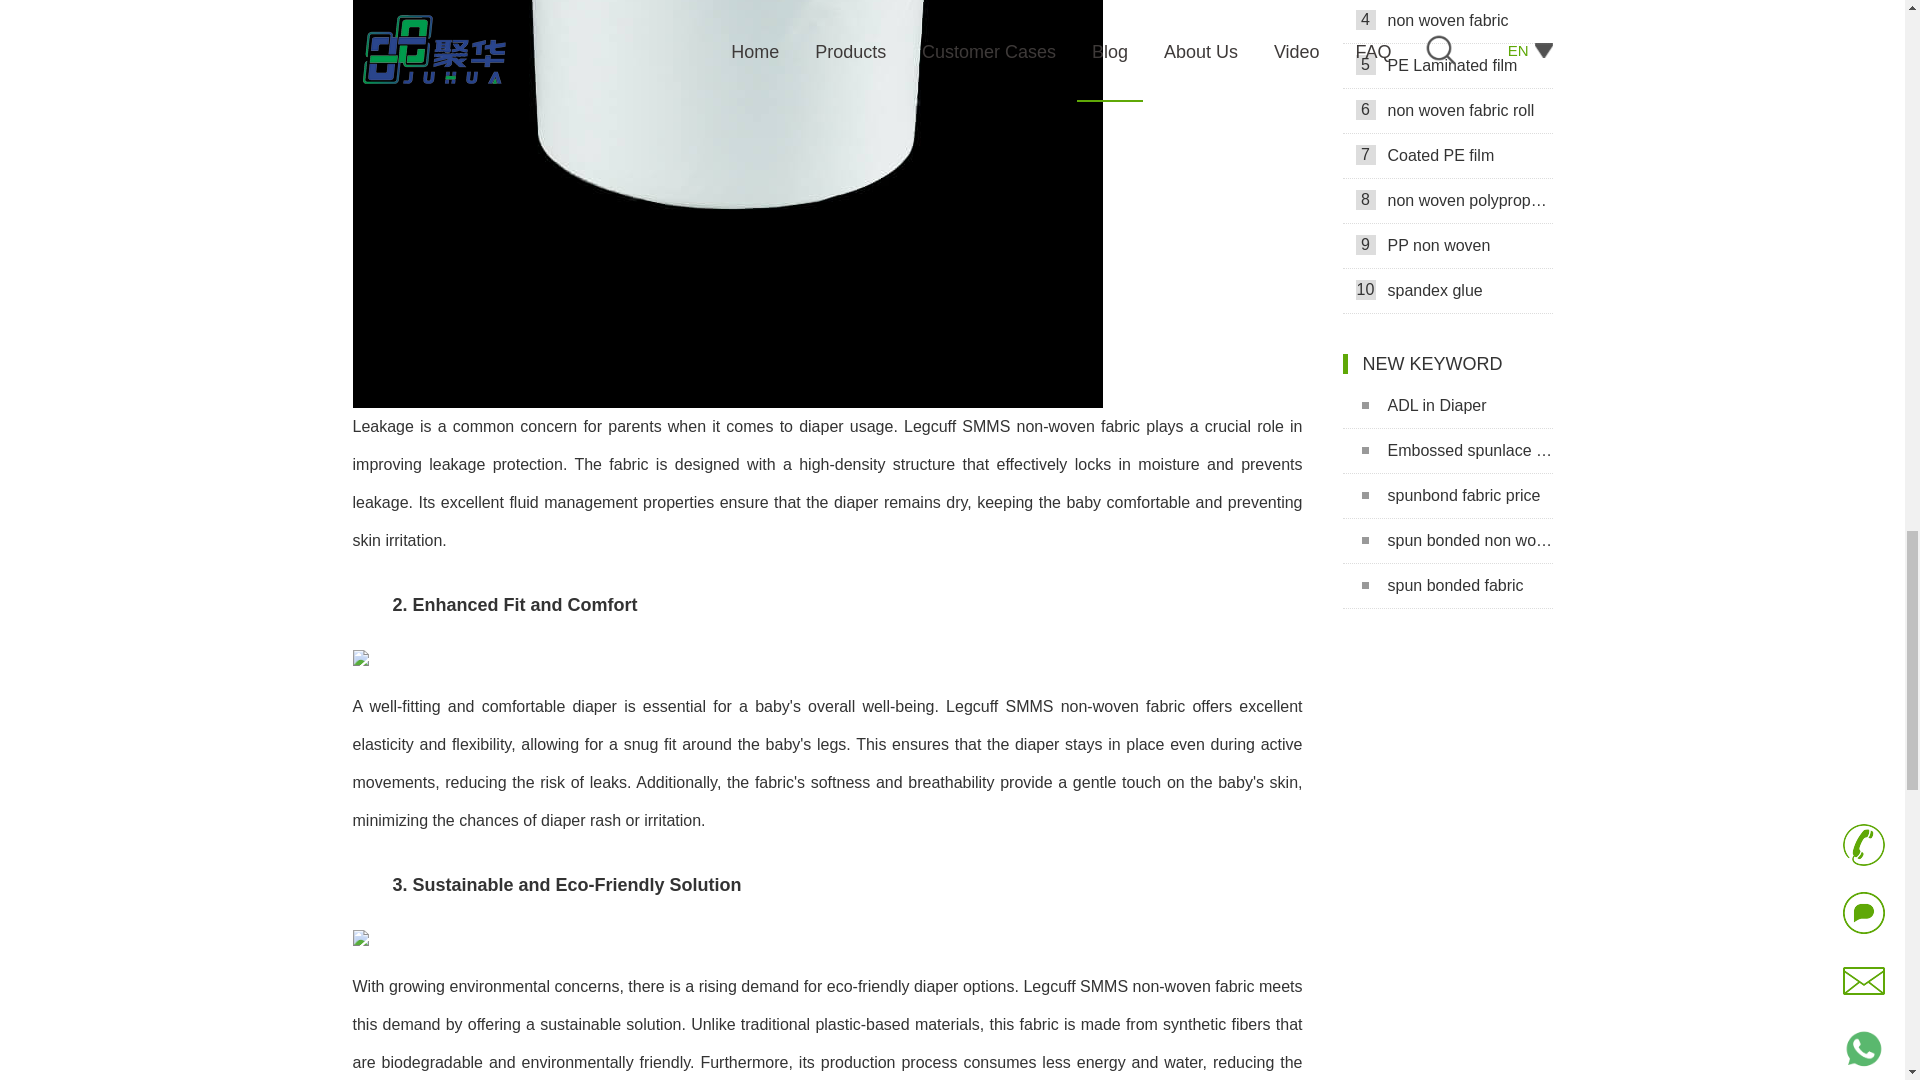 The width and height of the screenshot is (1920, 1080). What do you see at coordinates (1446, 496) in the screenshot?
I see `spunbond fabric price` at bounding box center [1446, 496].